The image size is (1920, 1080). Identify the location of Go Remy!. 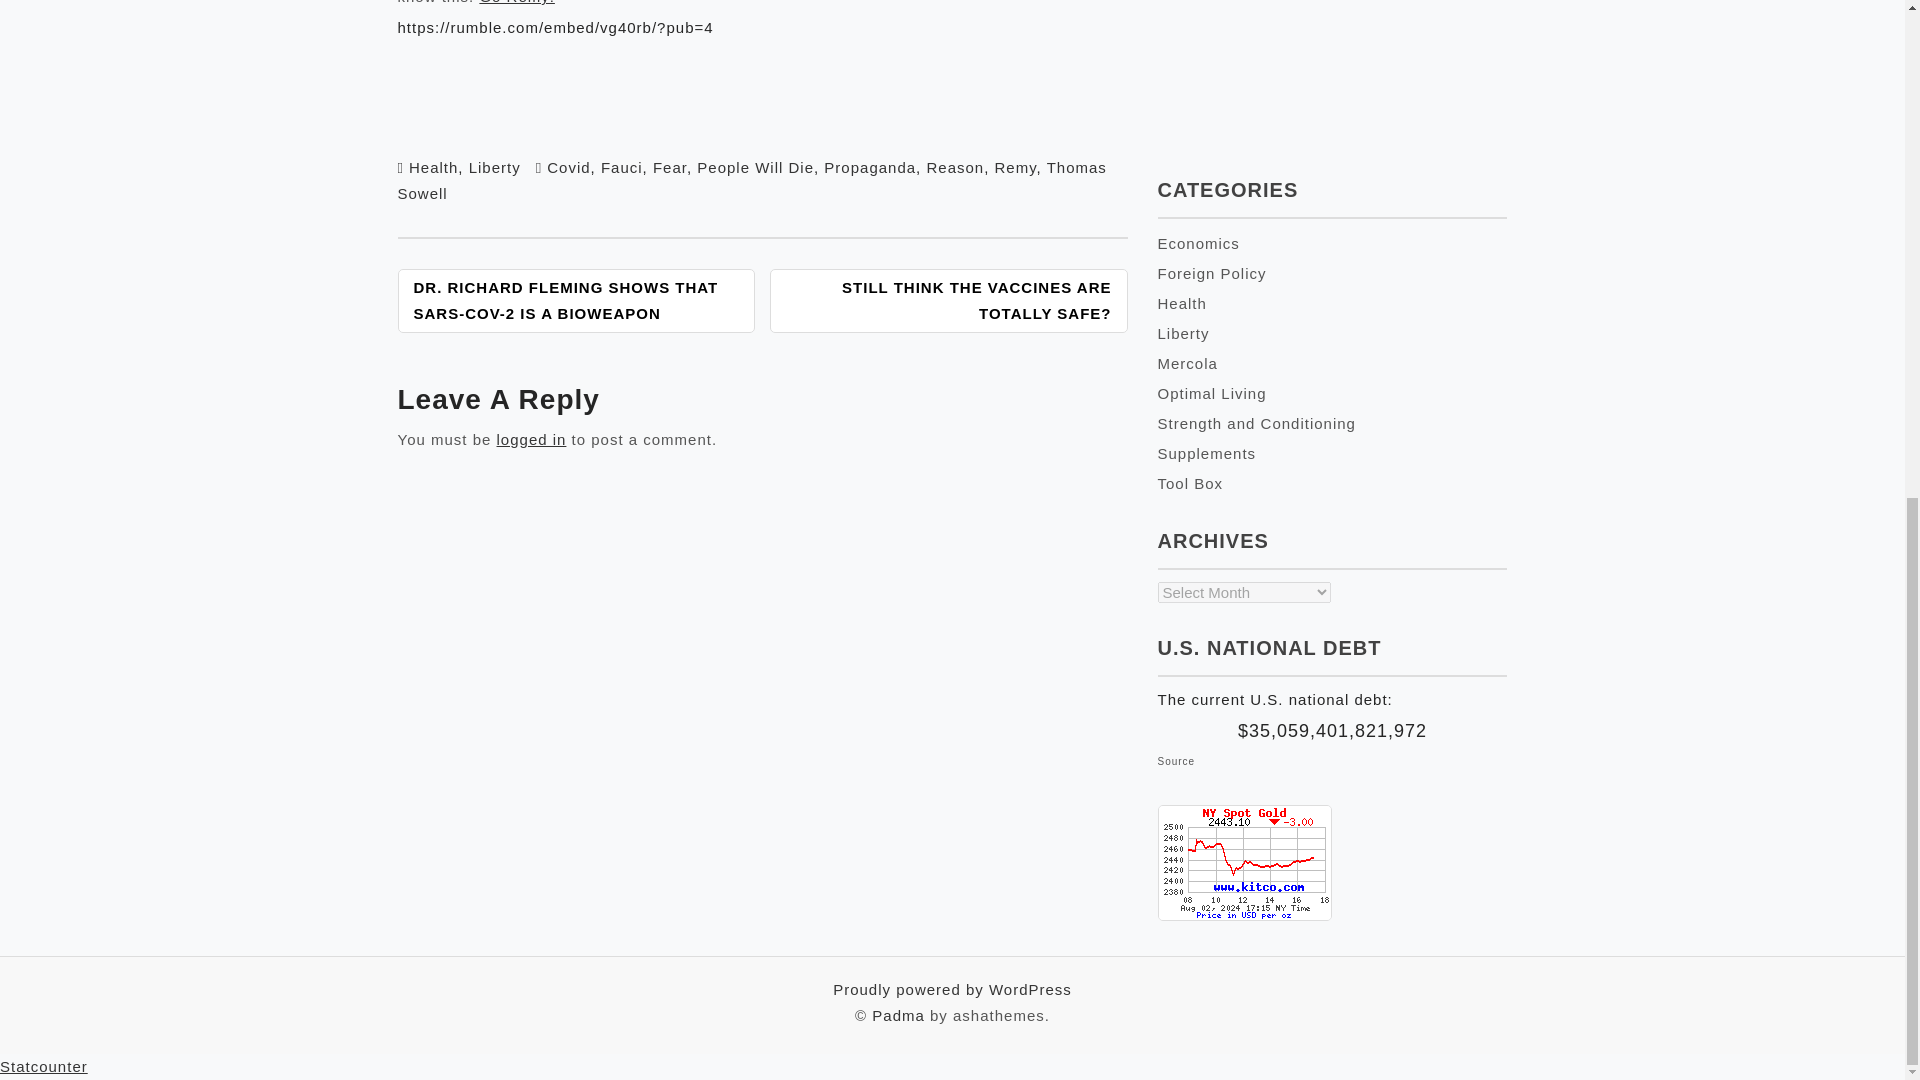
(516, 2).